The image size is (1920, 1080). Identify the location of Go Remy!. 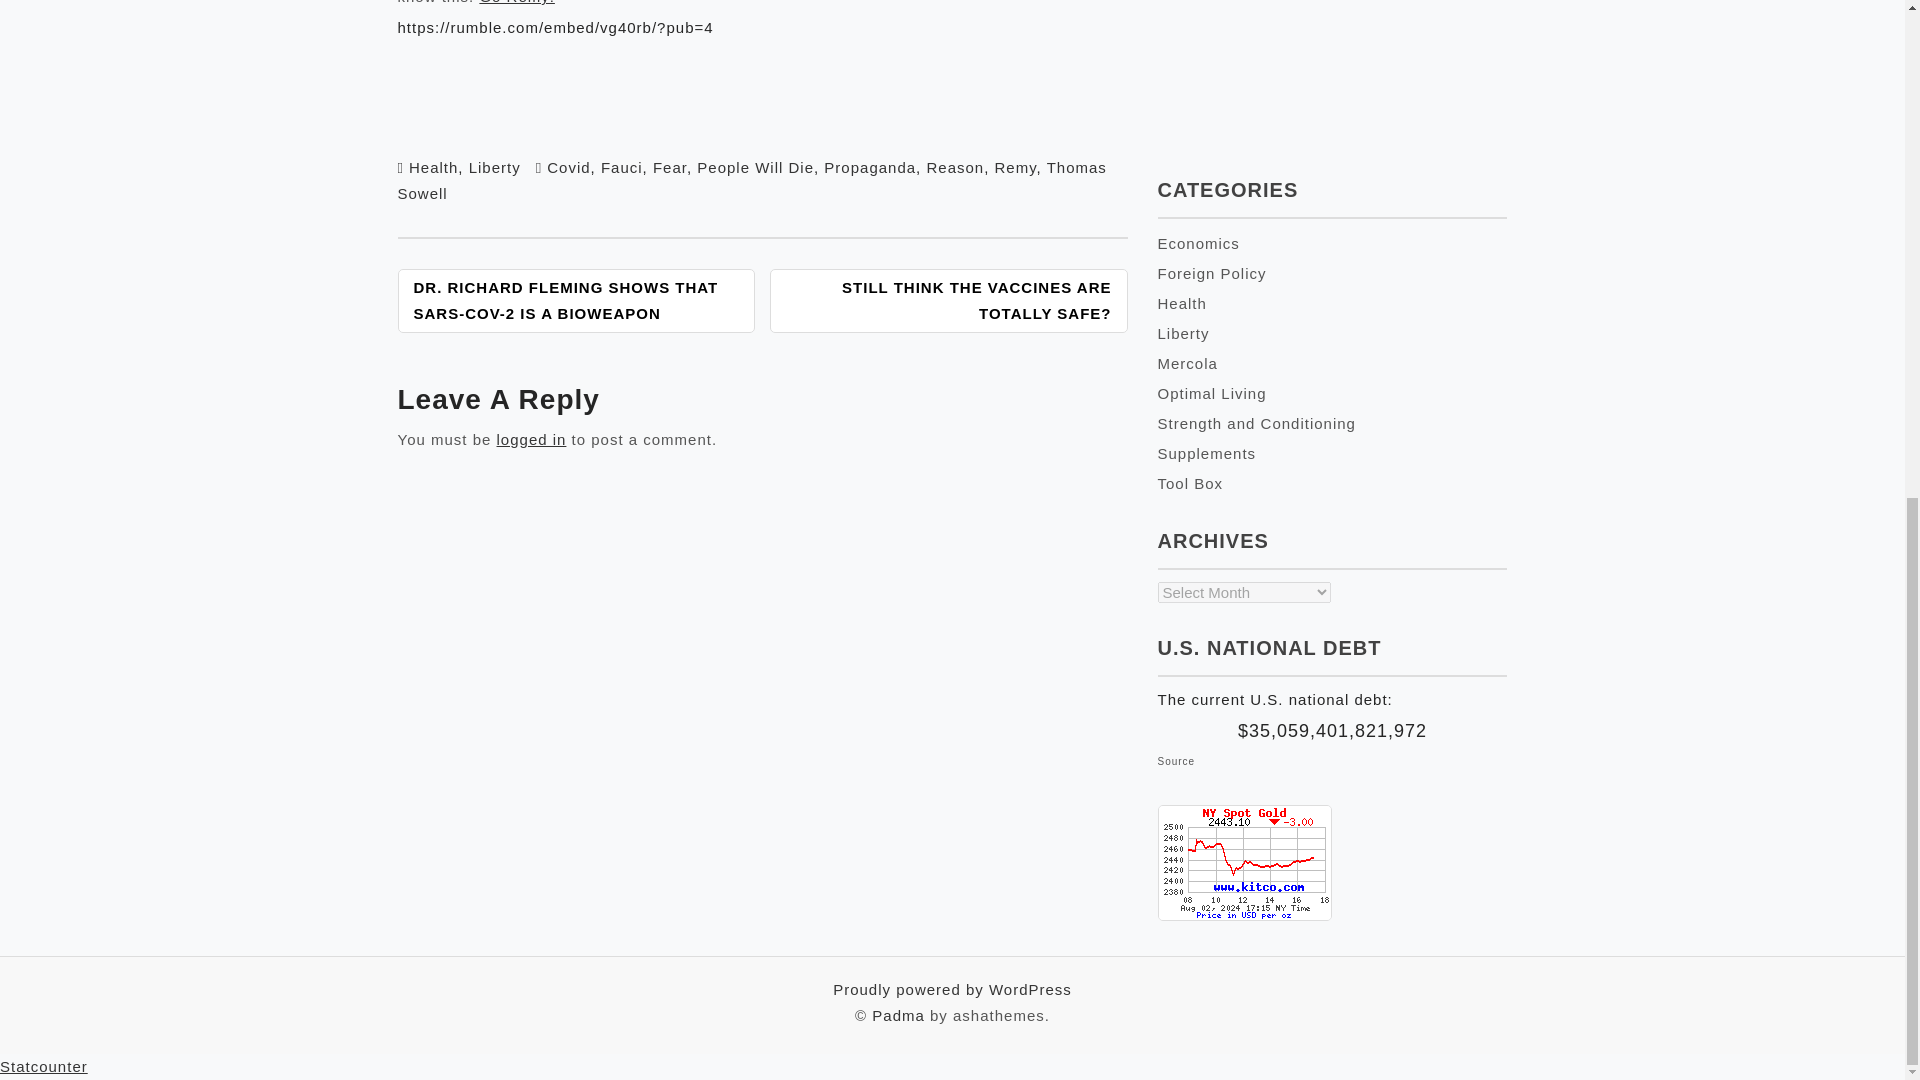
(516, 2).